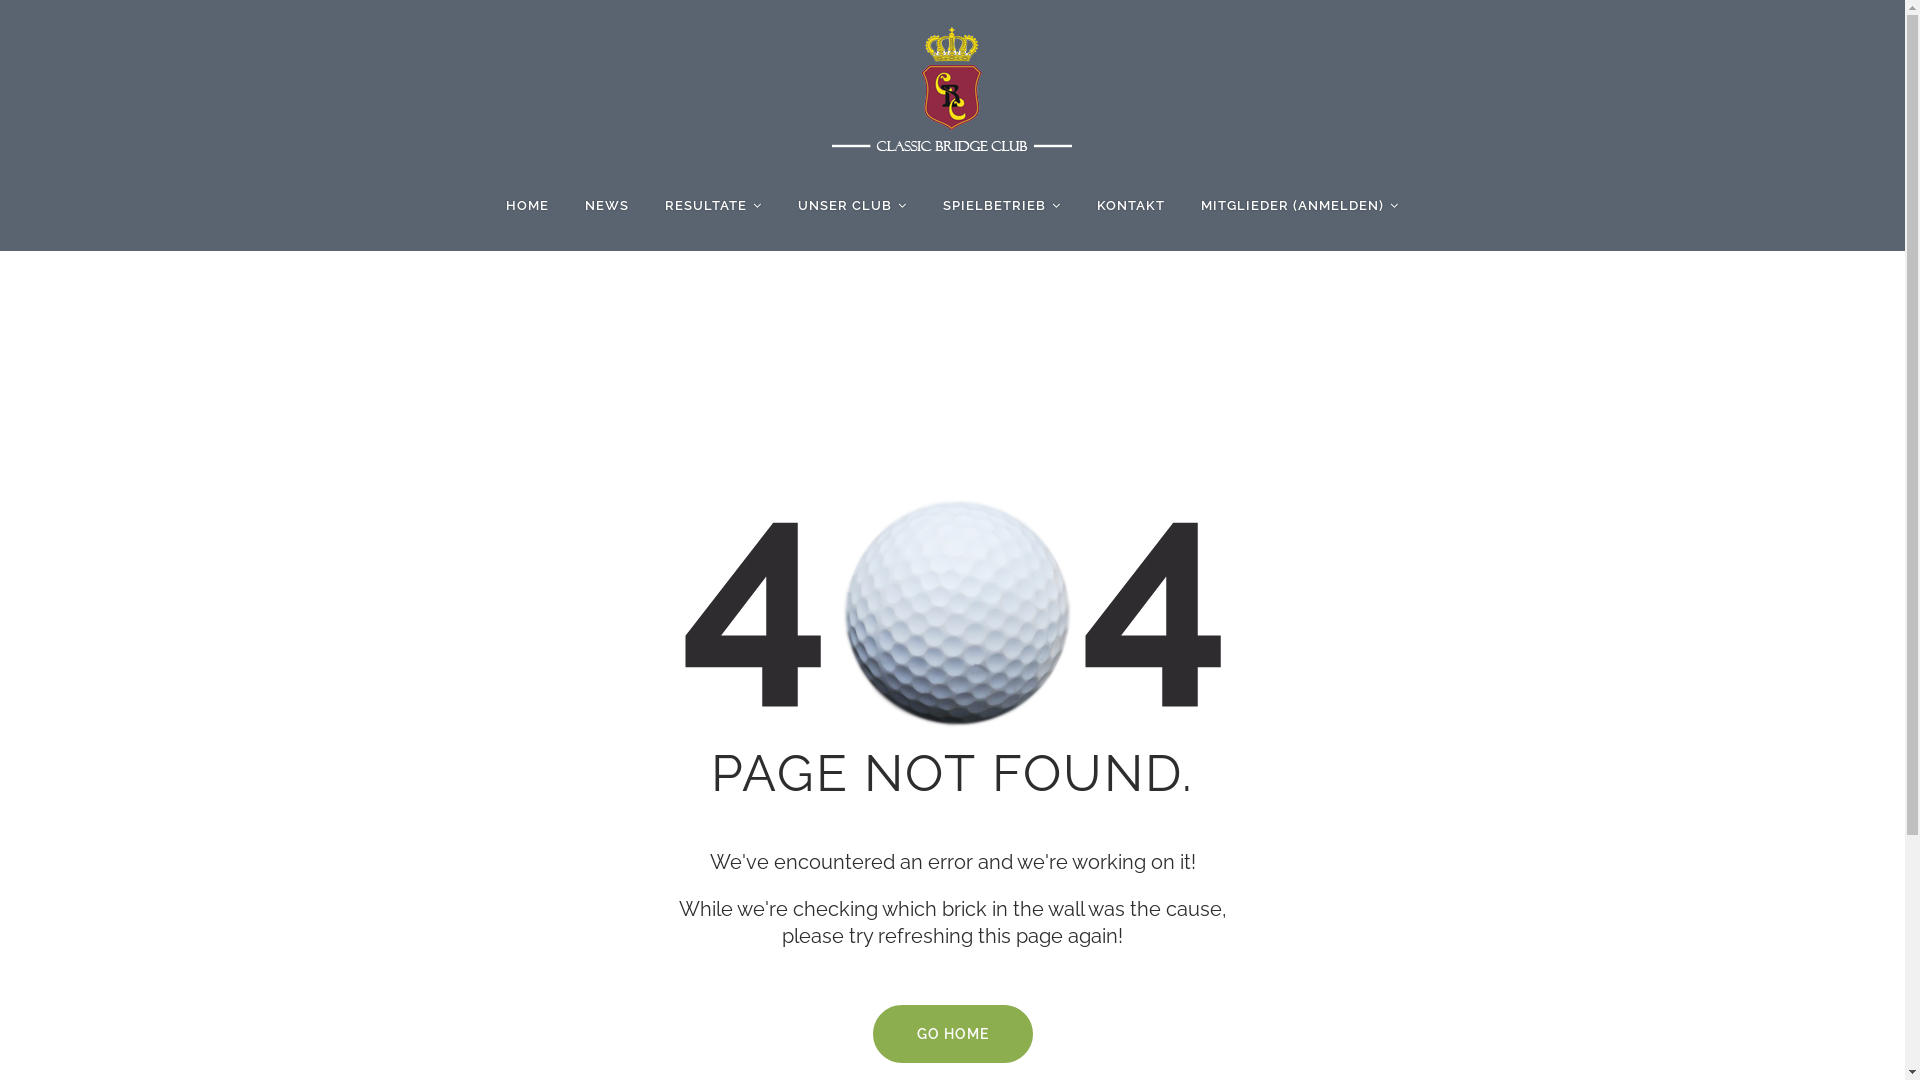 Image resolution: width=1920 pixels, height=1080 pixels. Describe the element at coordinates (1131, 206) in the screenshot. I see `KONTAKT` at that location.